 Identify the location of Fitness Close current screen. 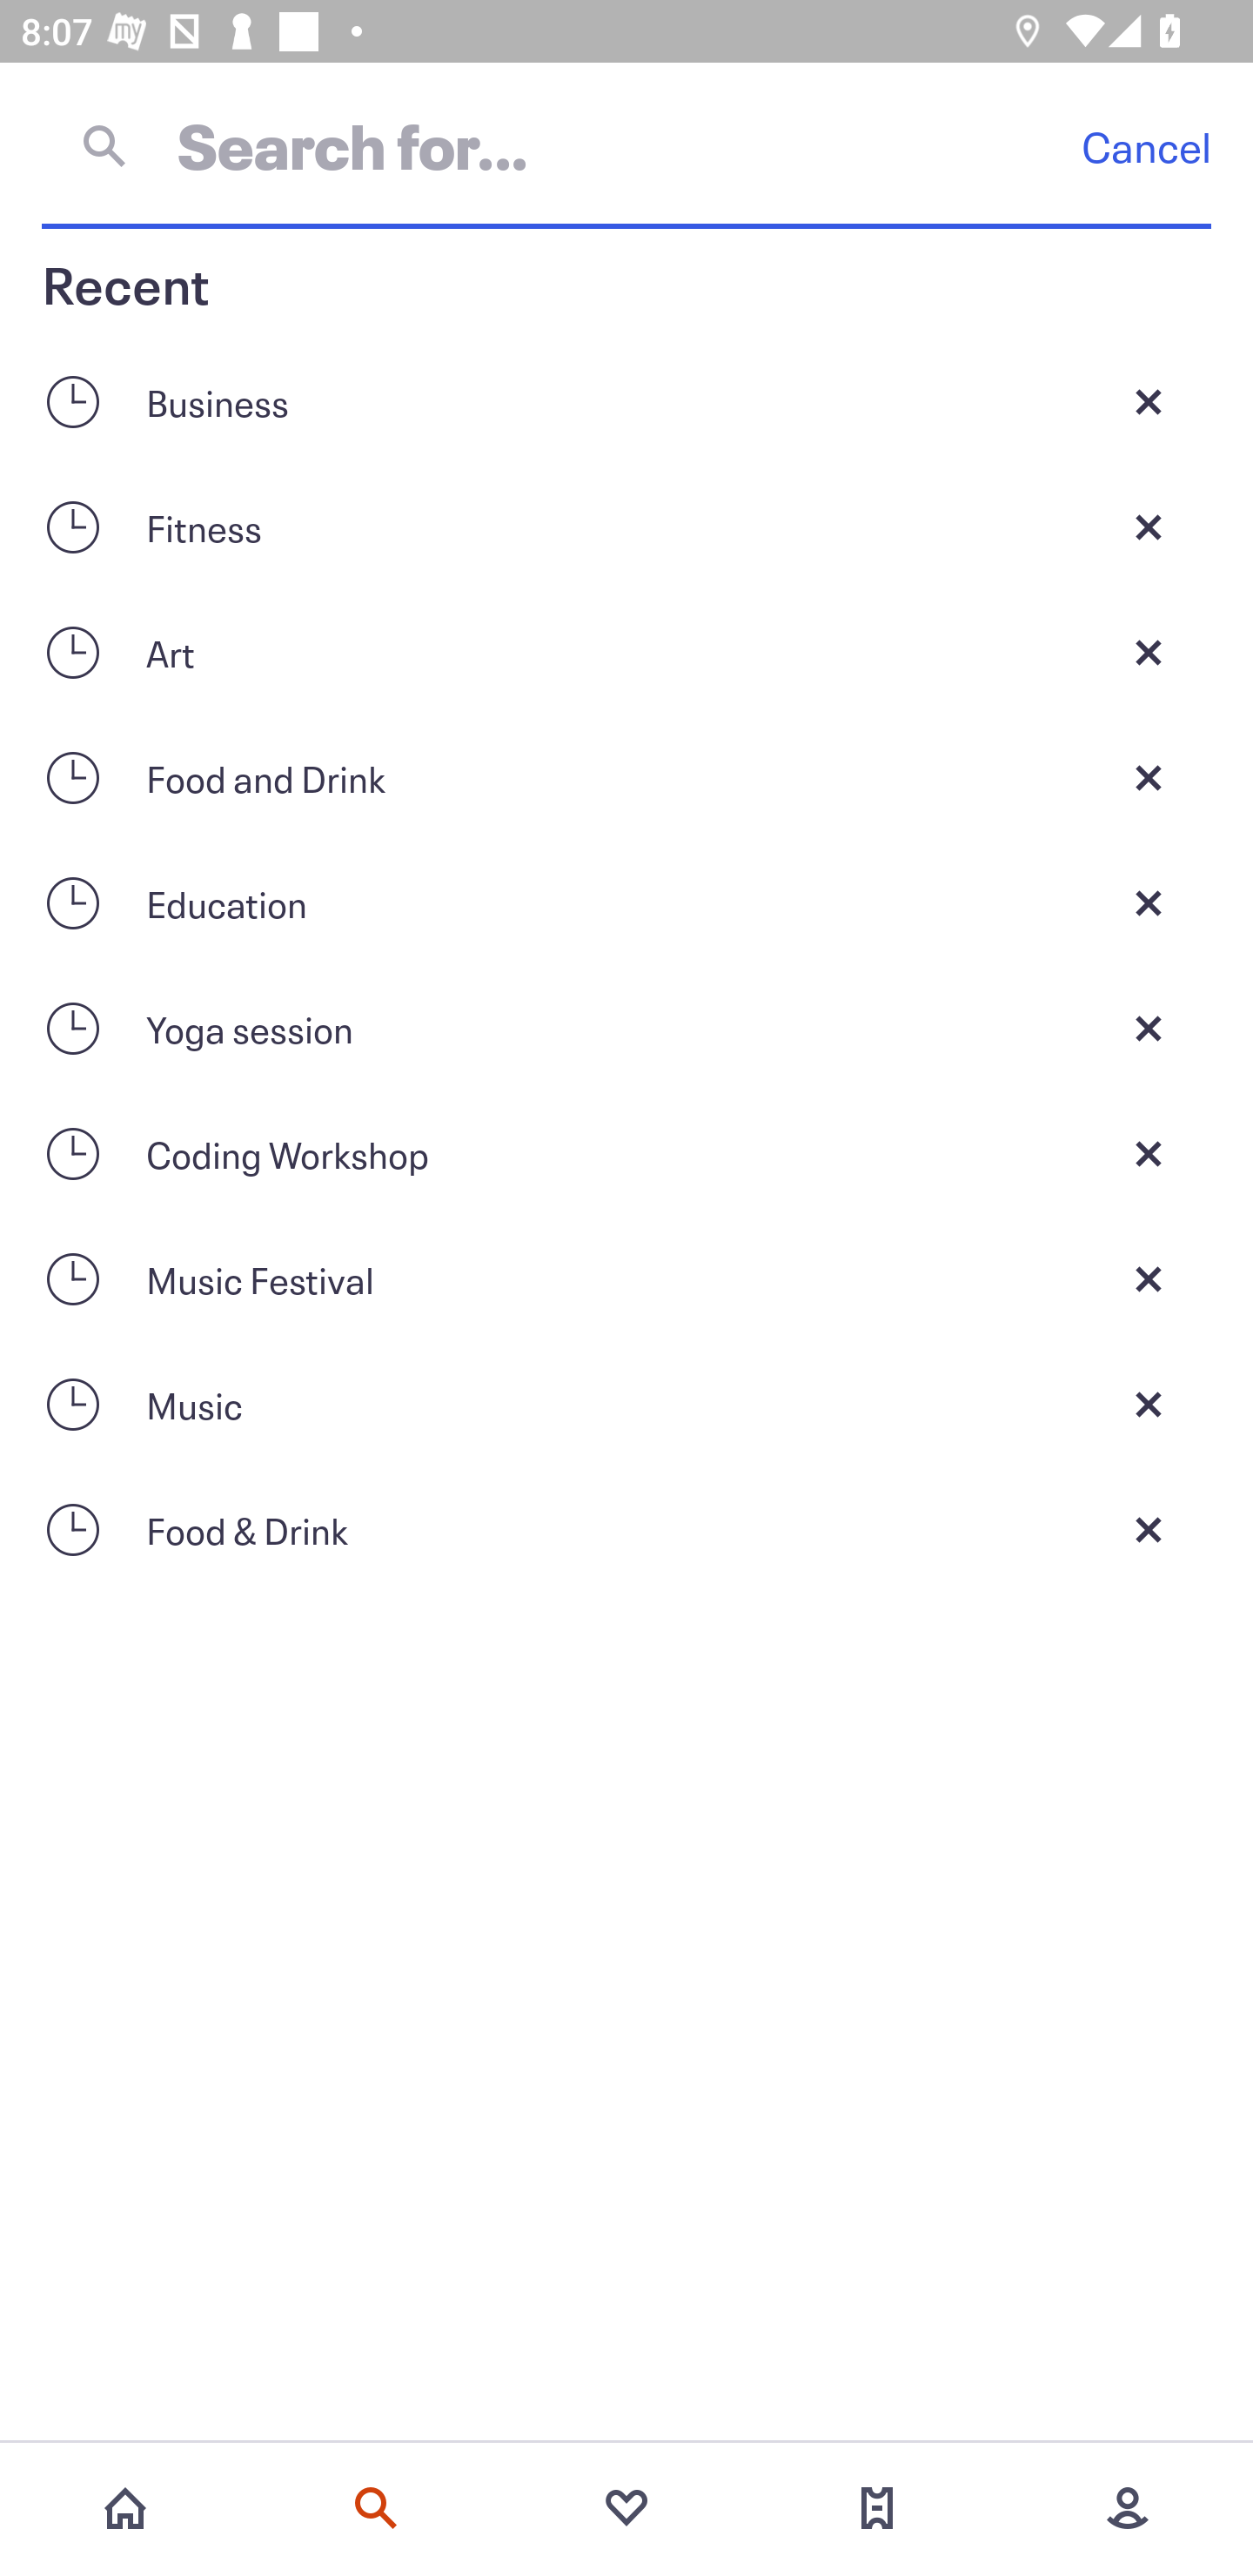
(626, 526).